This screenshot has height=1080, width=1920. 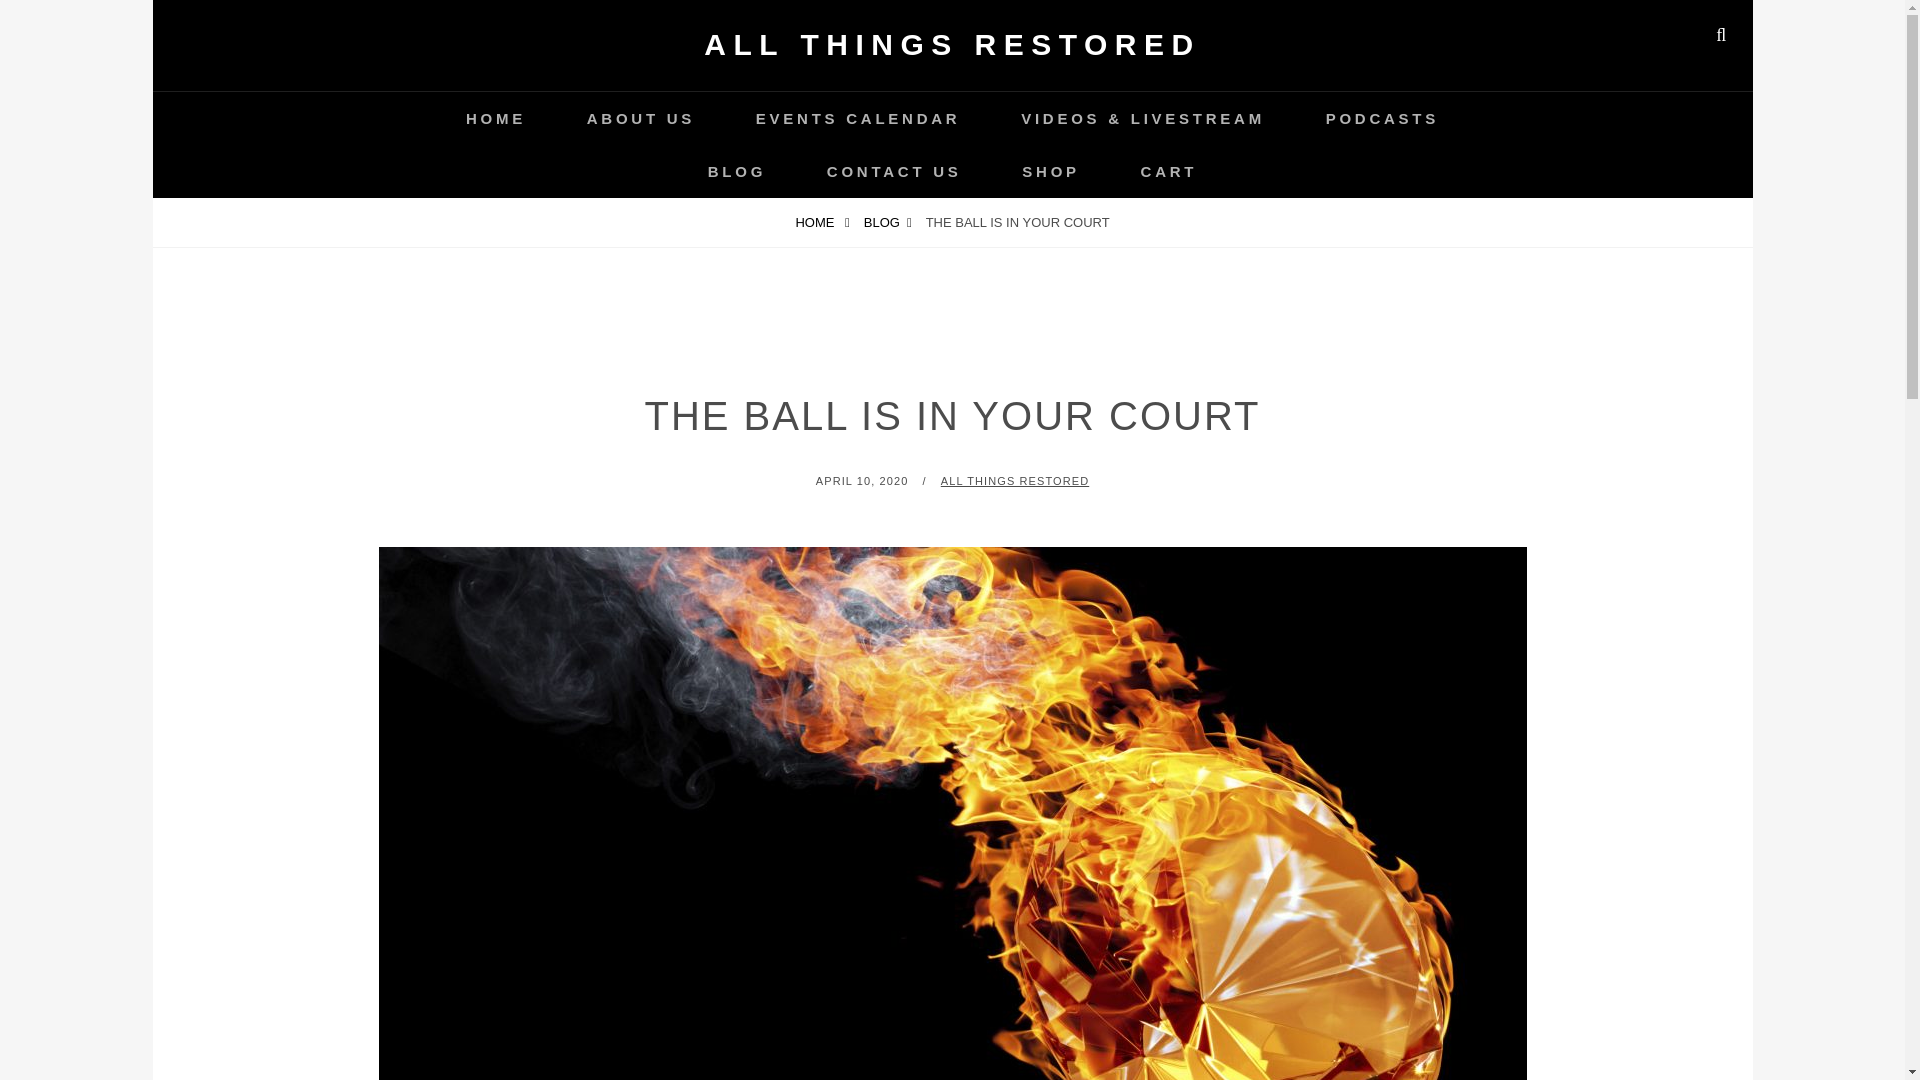 I want to click on PODCASTS, so click(x=1382, y=118).